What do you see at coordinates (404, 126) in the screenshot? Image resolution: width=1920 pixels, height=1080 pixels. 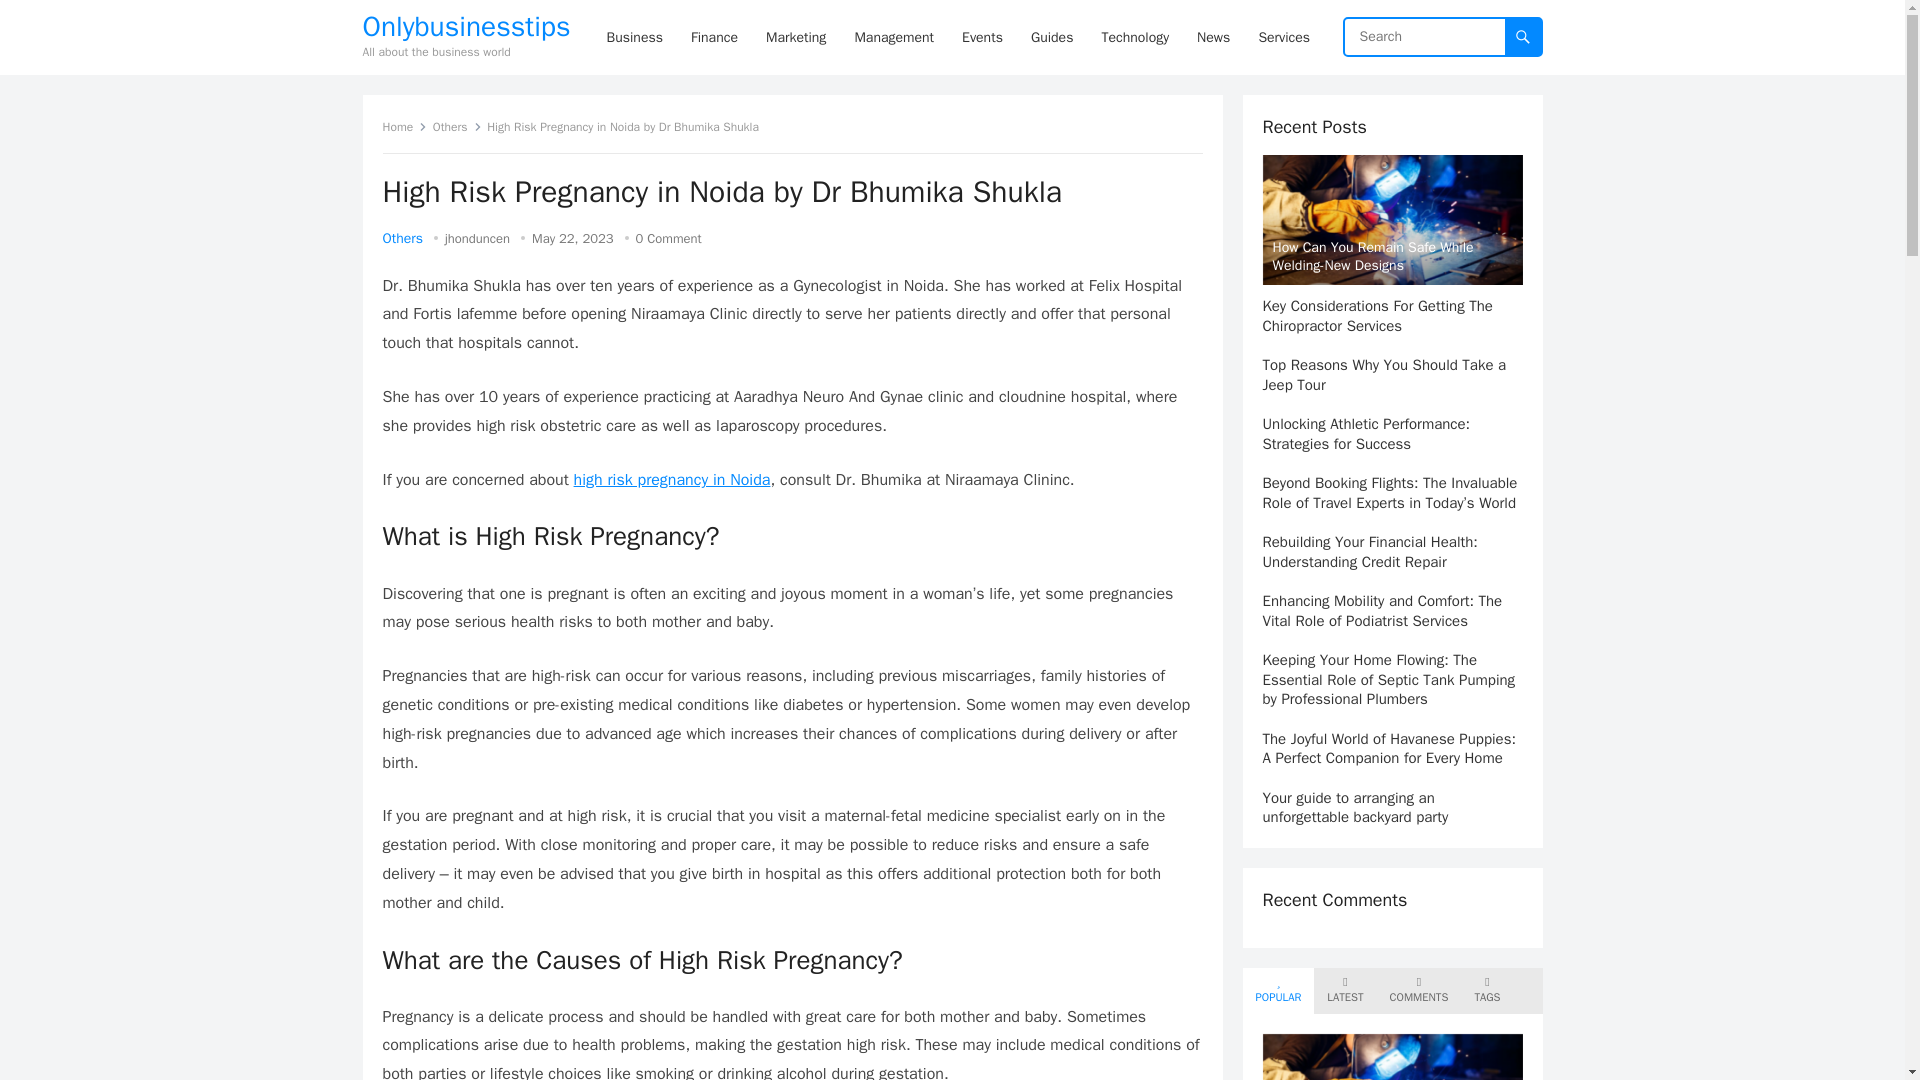 I see `Home` at bounding box center [404, 126].